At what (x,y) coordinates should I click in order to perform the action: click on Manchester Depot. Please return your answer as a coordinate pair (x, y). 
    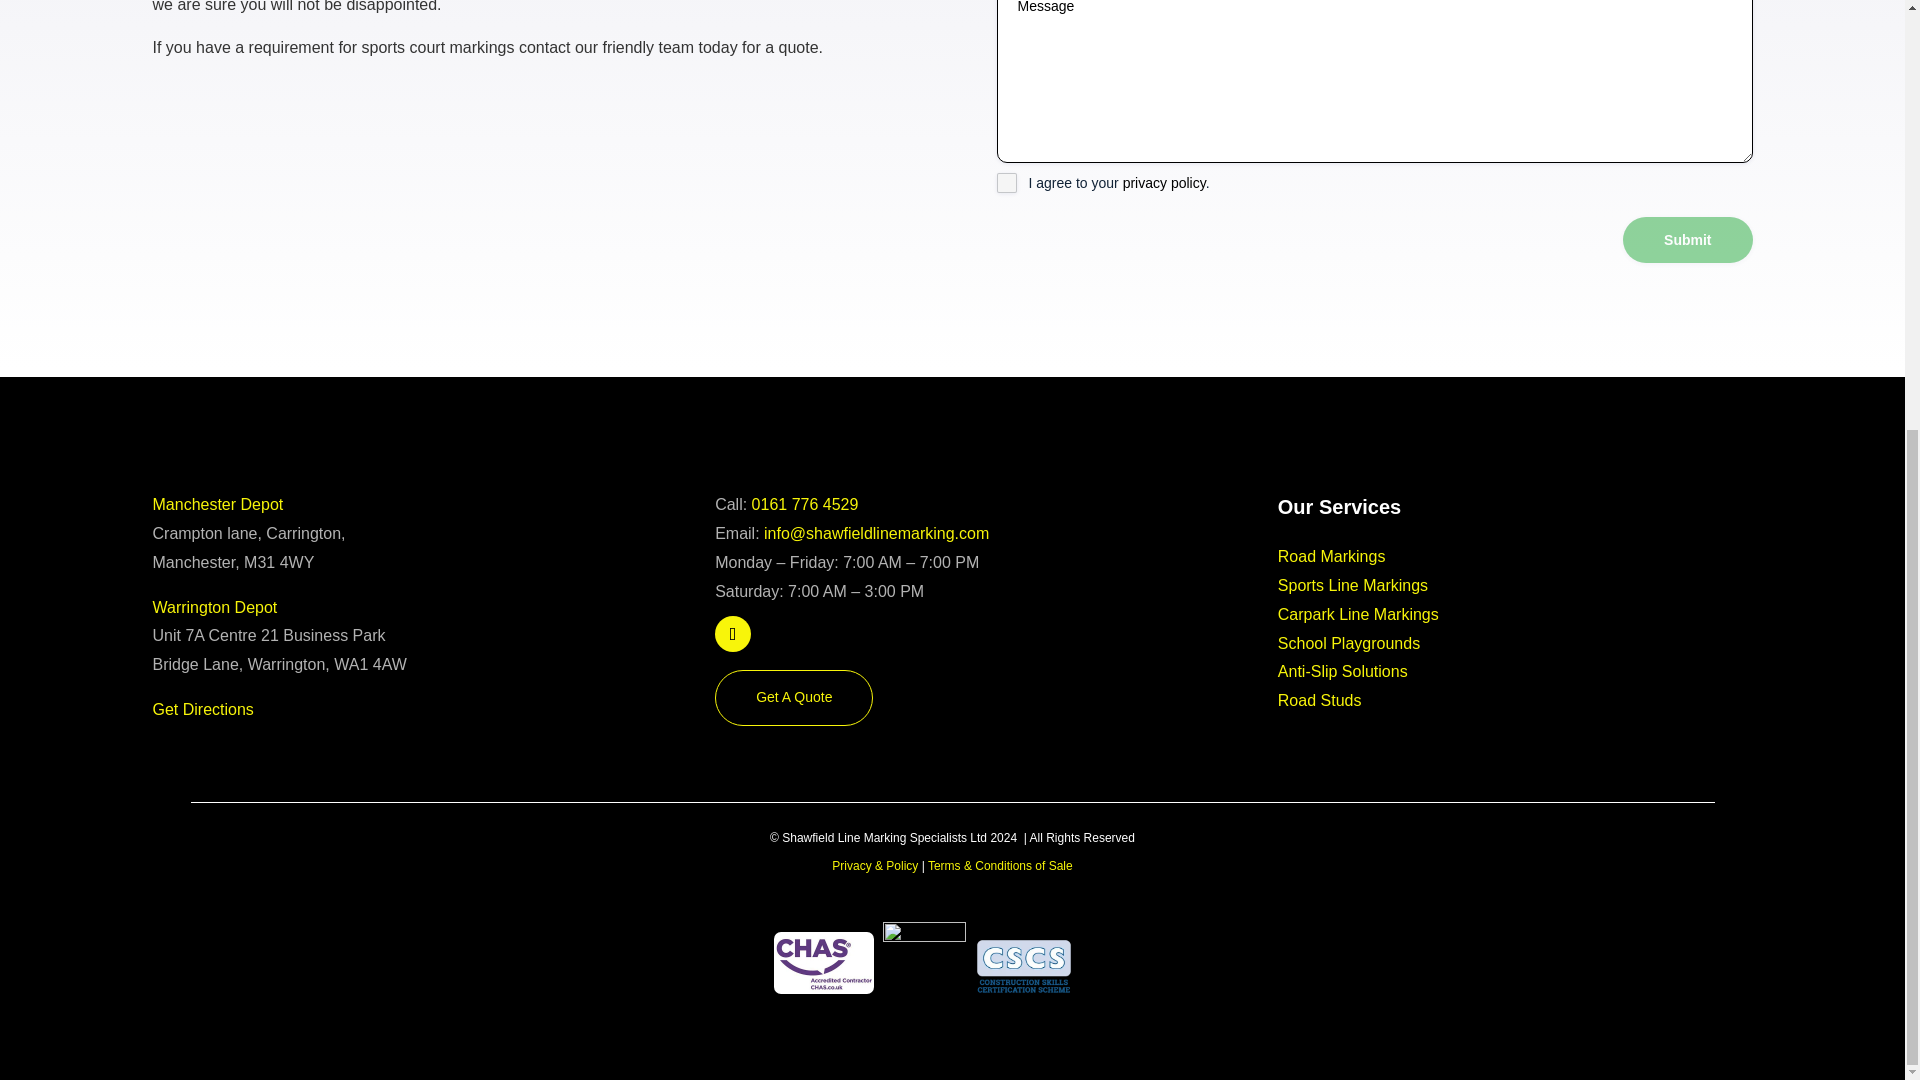
    Looking at the image, I should click on (216, 504).